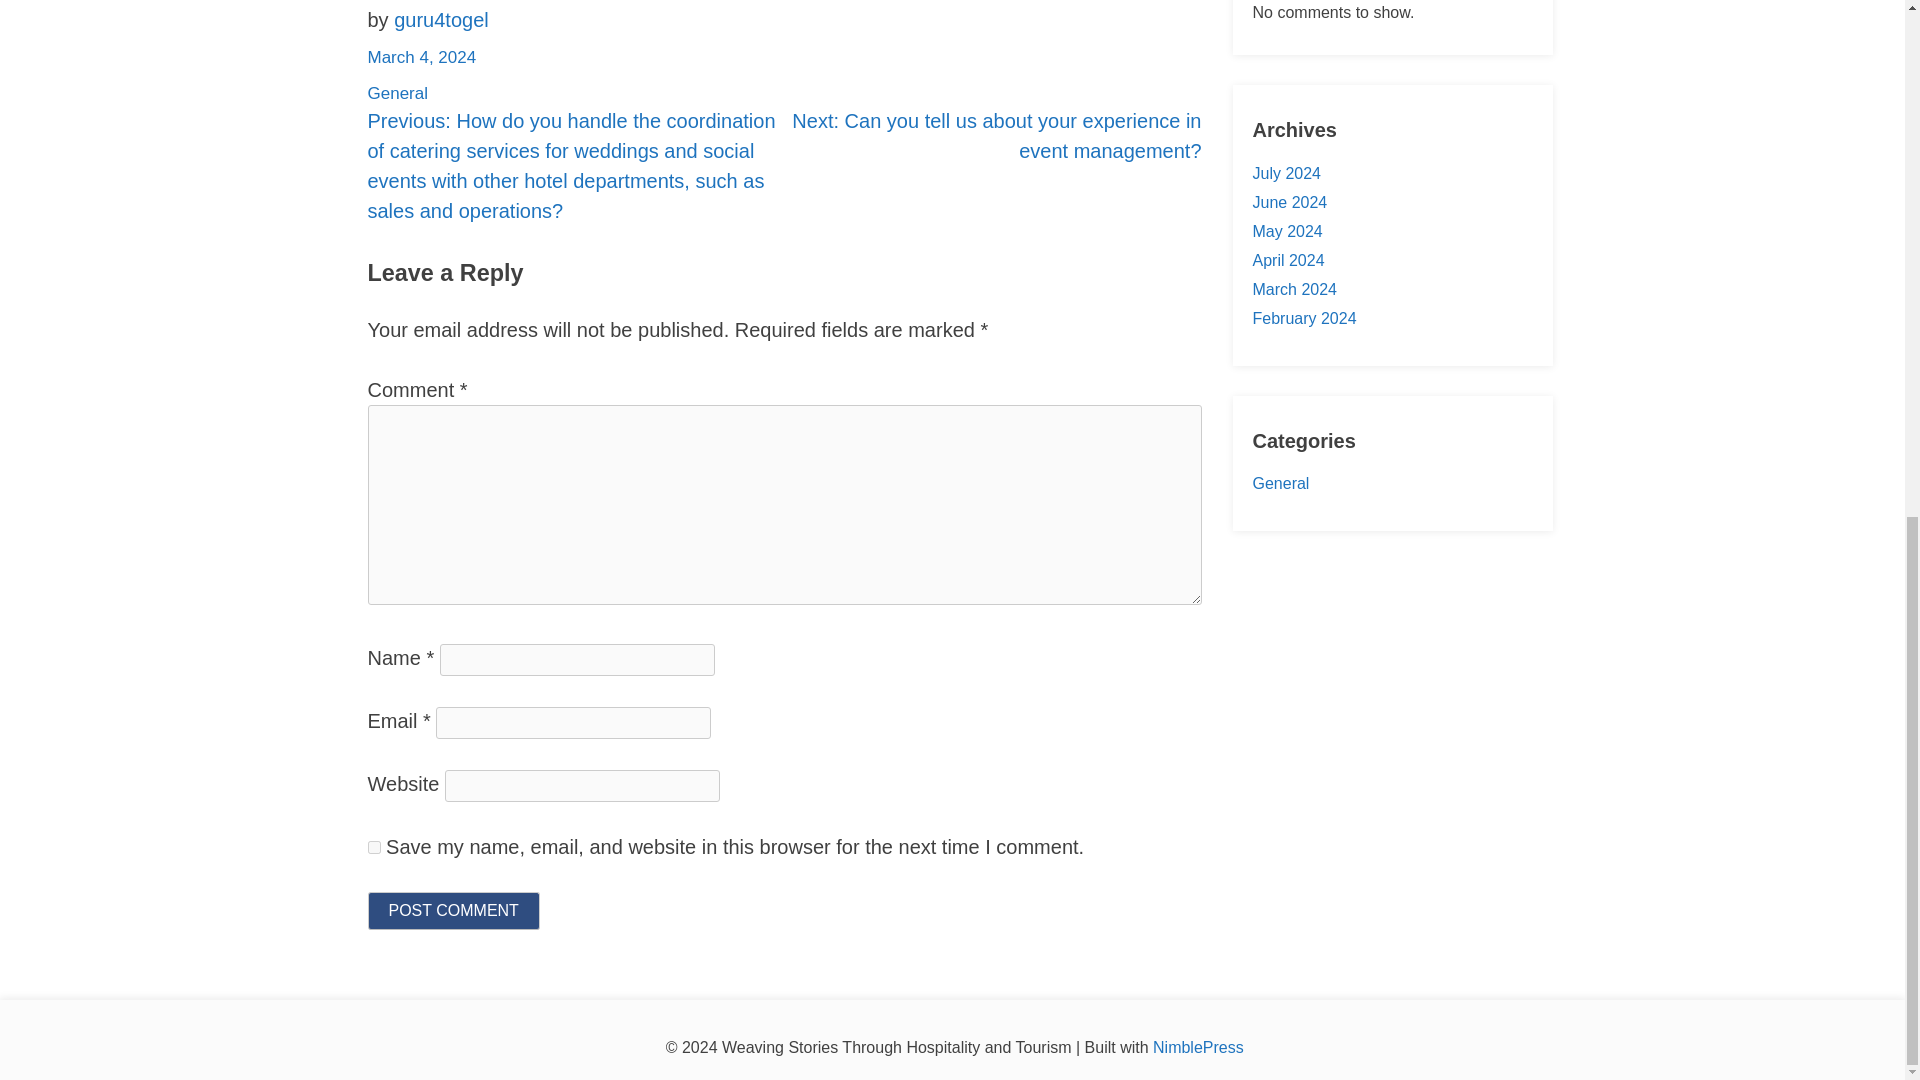 This screenshot has height=1080, width=1920. What do you see at coordinates (1288, 260) in the screenshot?
I see `April 2024` at bounding box center [1288, 260].